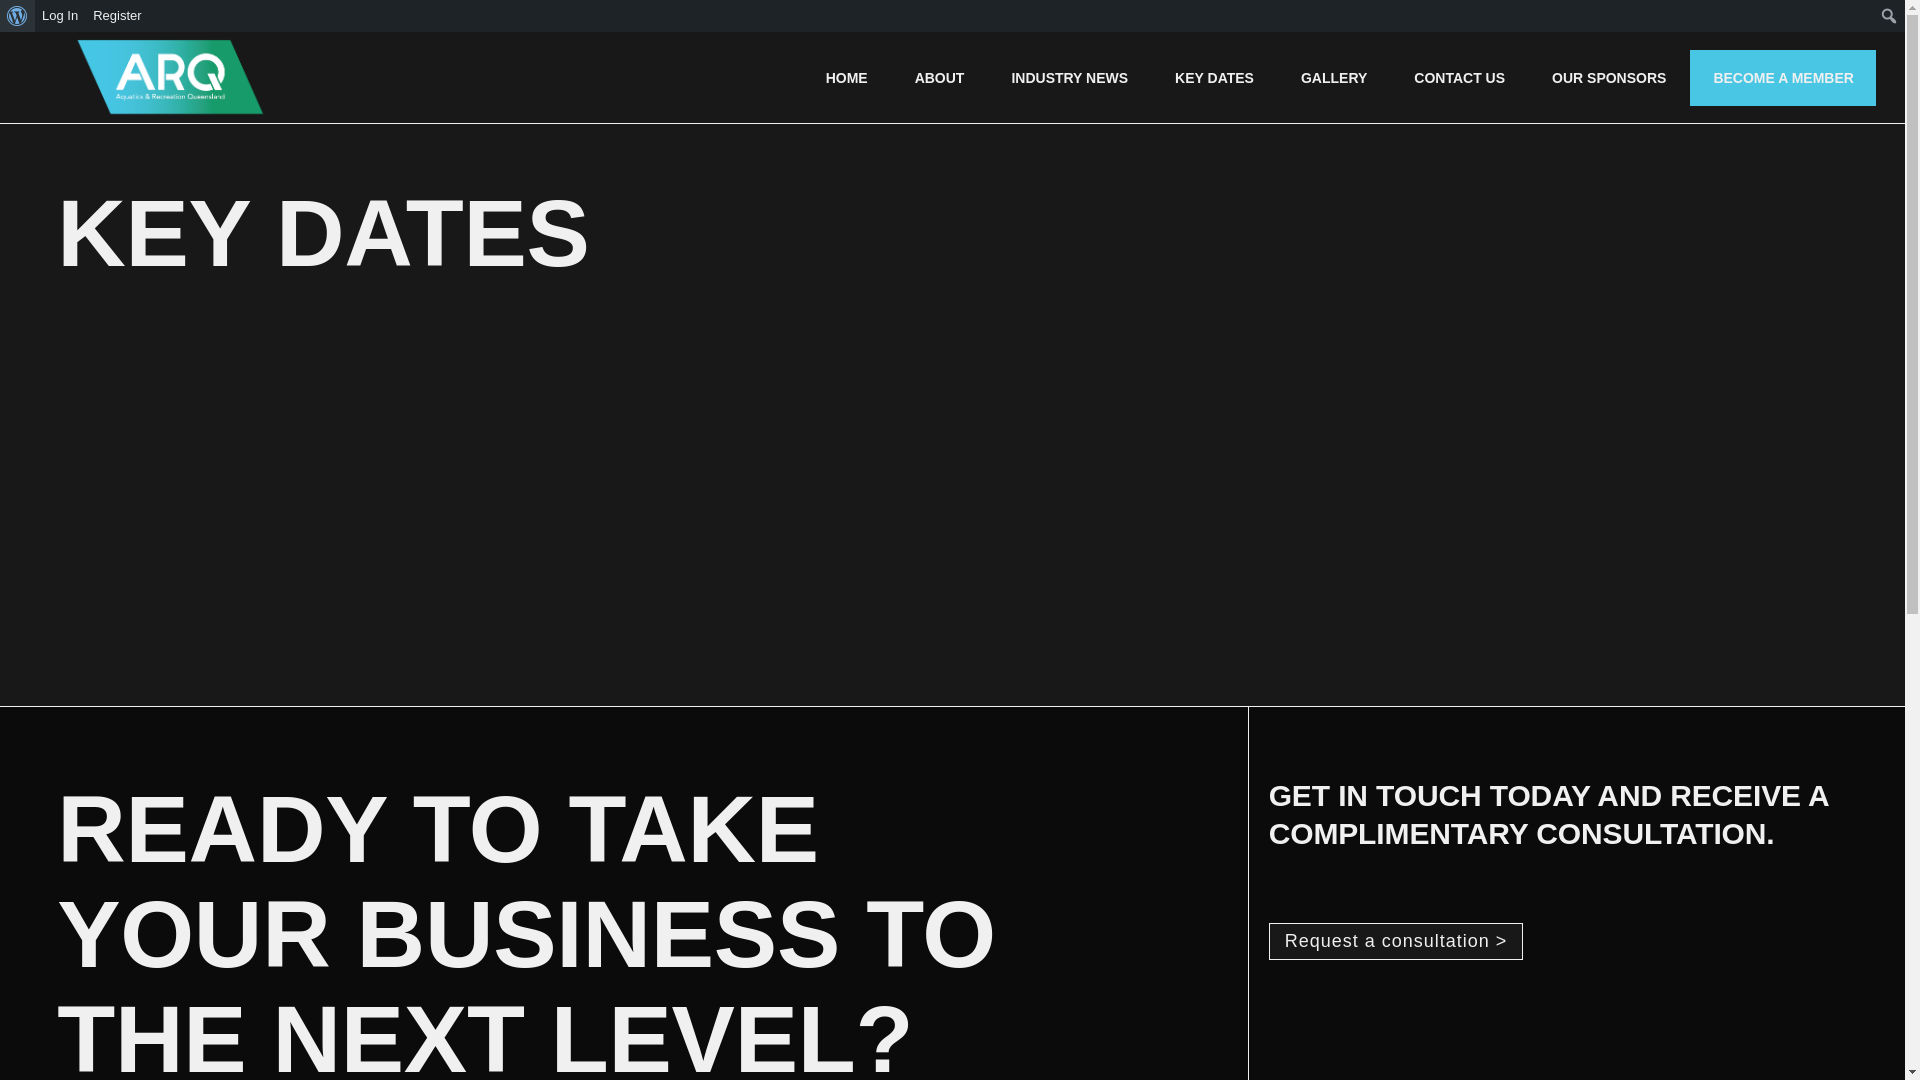  I want to click on ABOUT, so click(940, 78).